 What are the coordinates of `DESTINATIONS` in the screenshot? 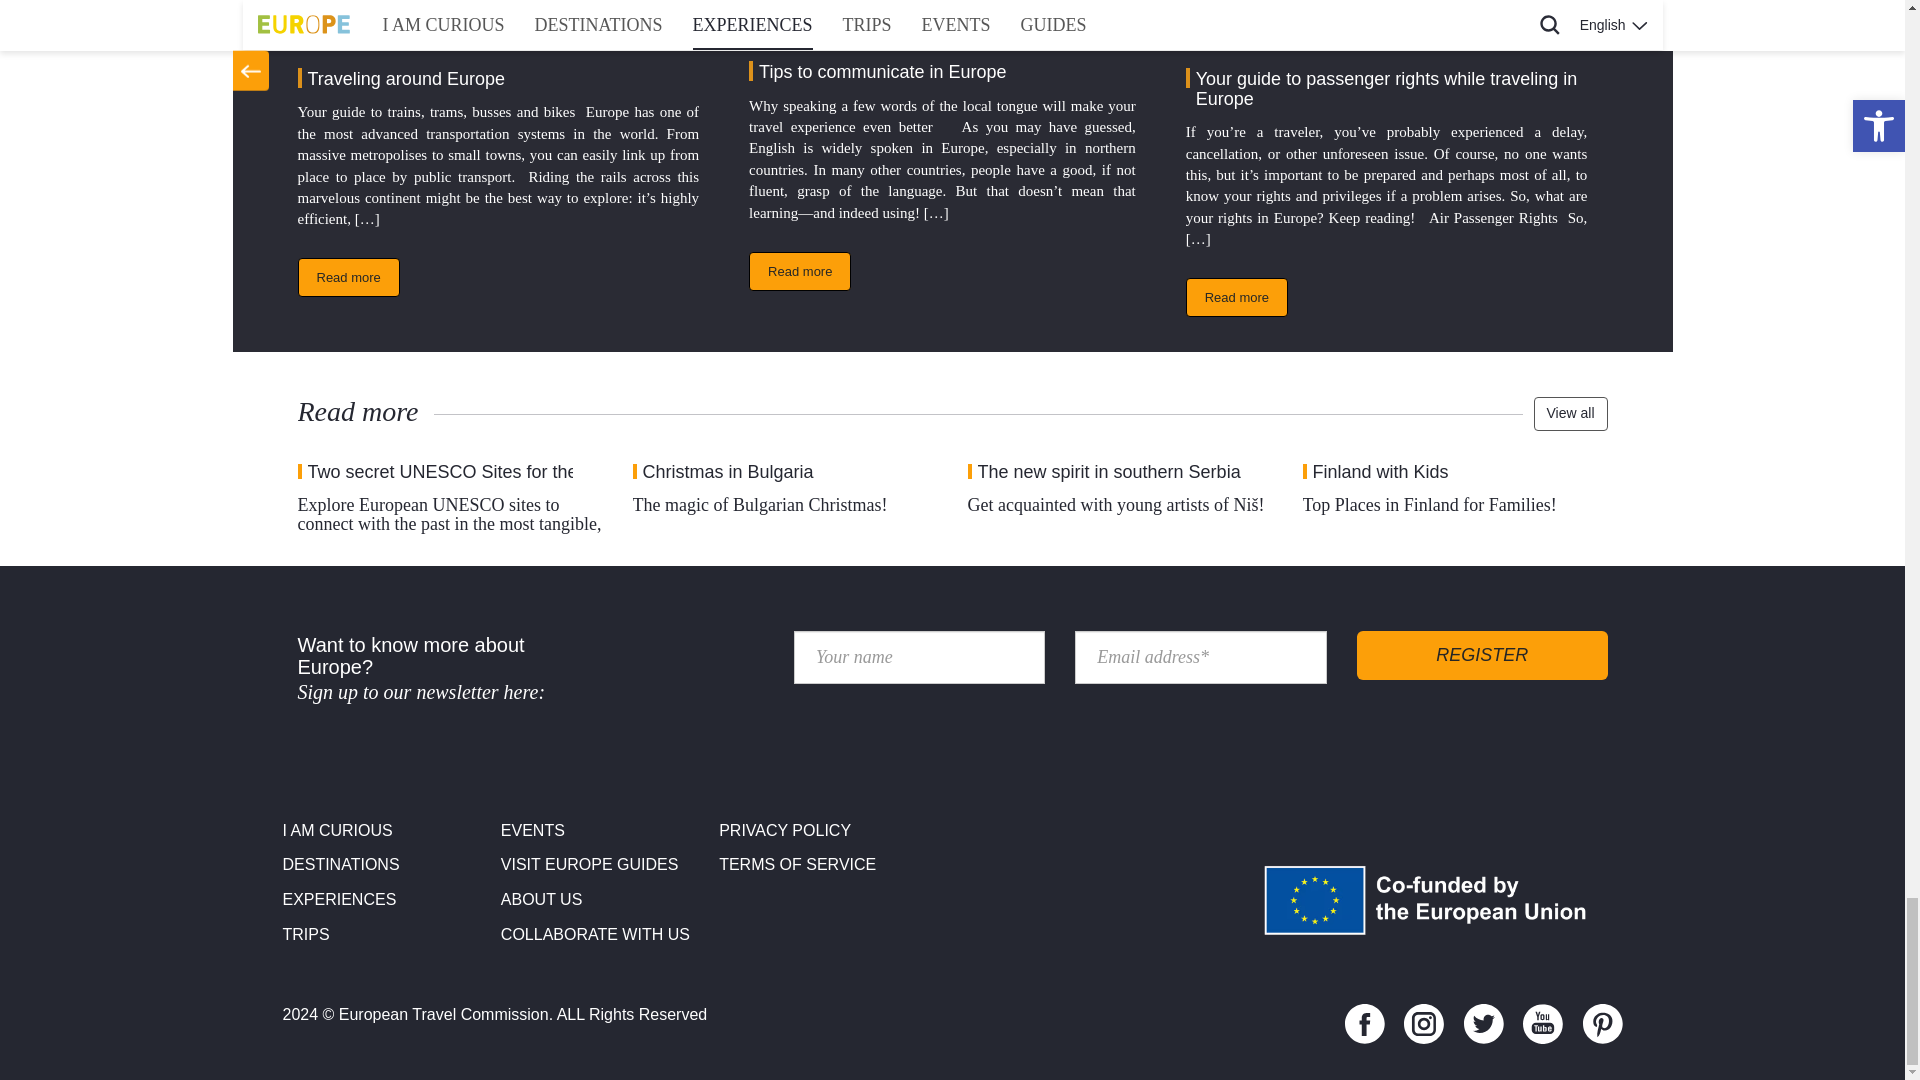 It's located at (384, 865).